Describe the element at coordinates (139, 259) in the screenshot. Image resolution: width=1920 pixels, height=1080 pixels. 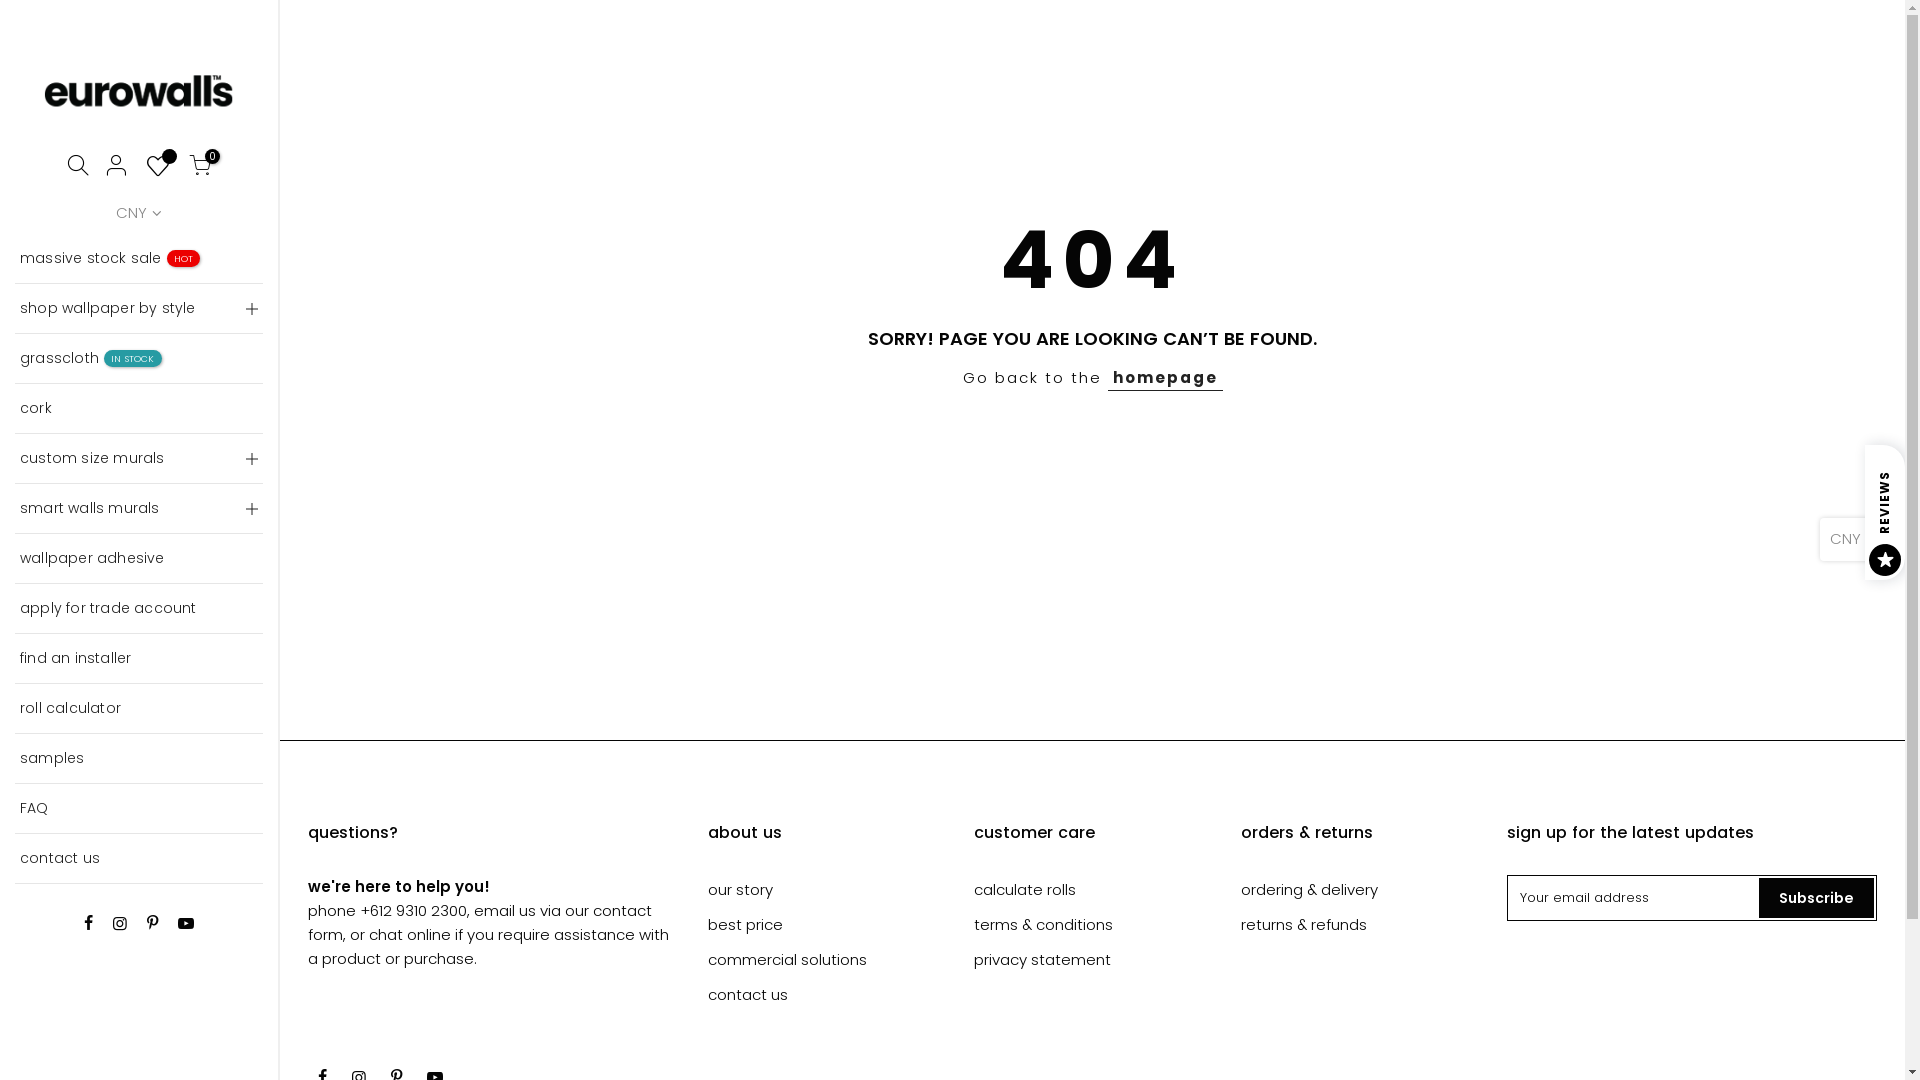
I see `massive stock sale
HOT` at that location.